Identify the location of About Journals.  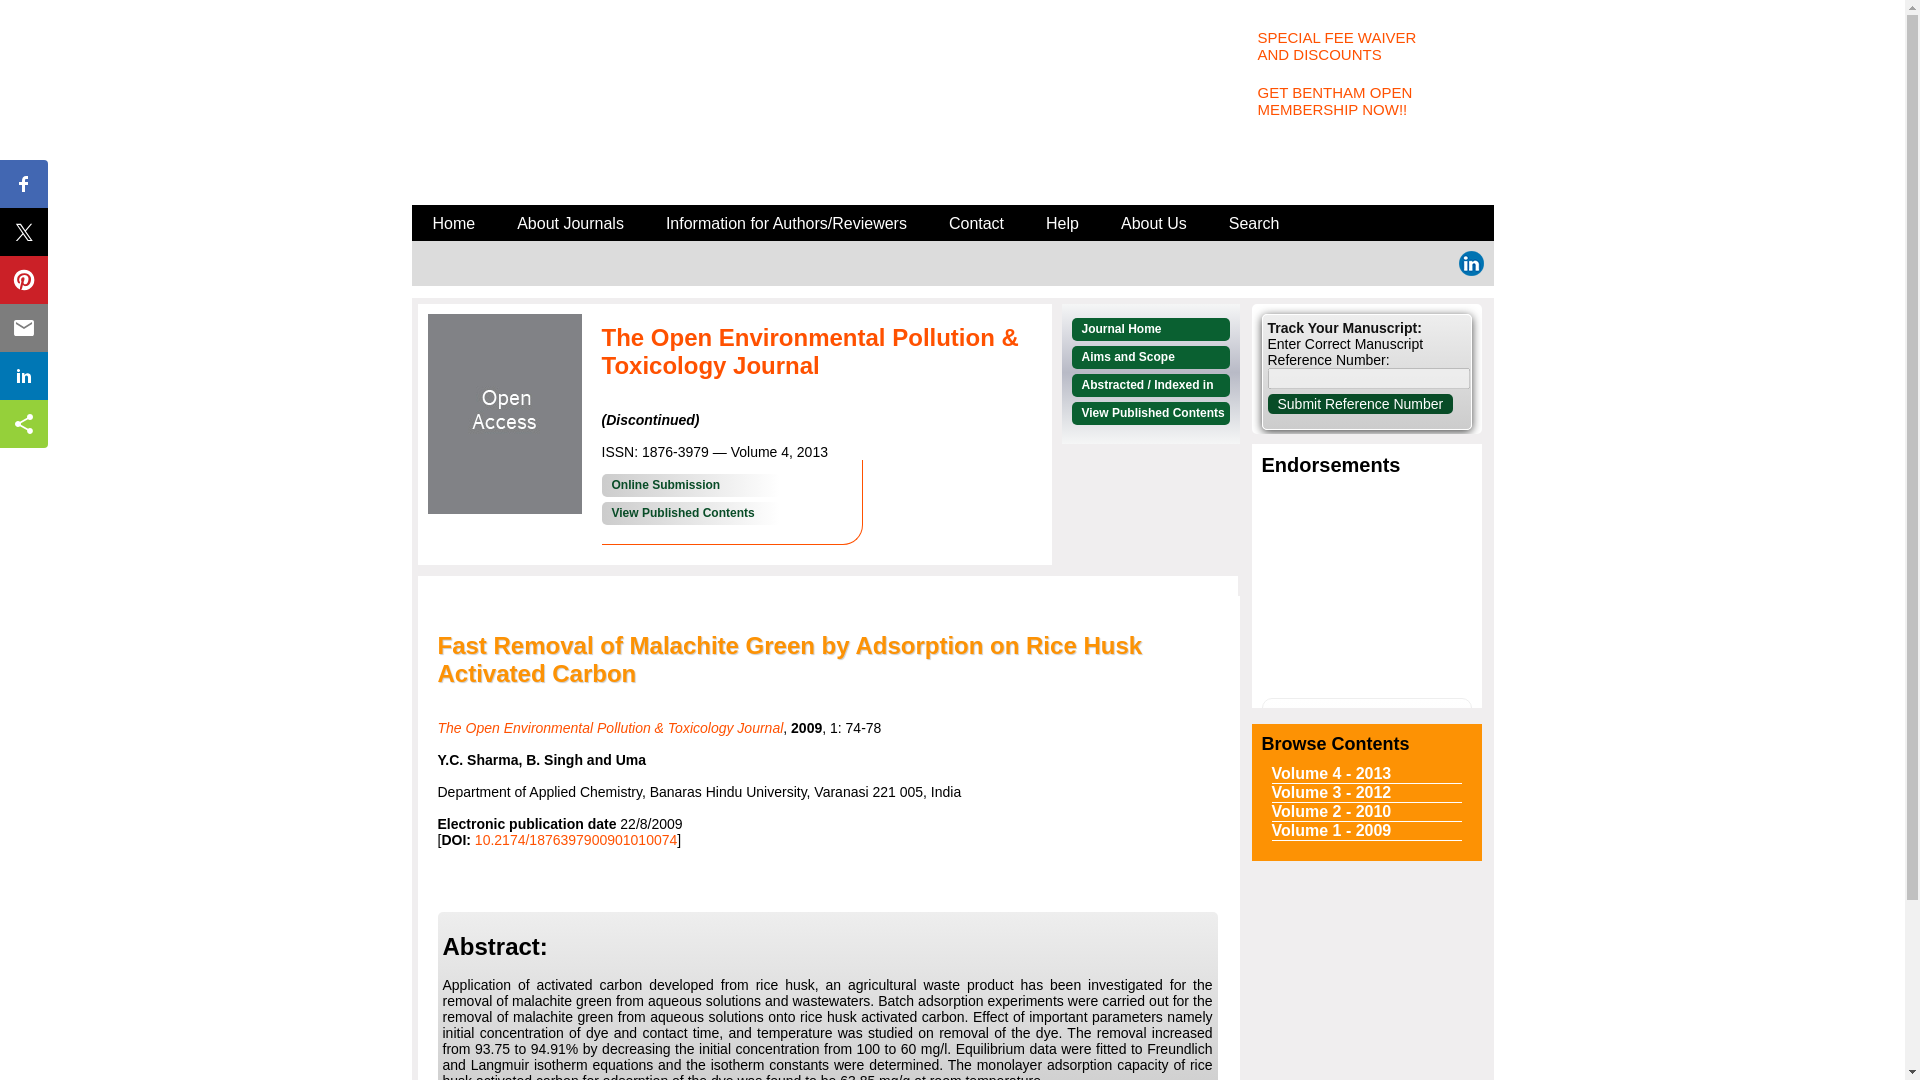
(1366, 103).